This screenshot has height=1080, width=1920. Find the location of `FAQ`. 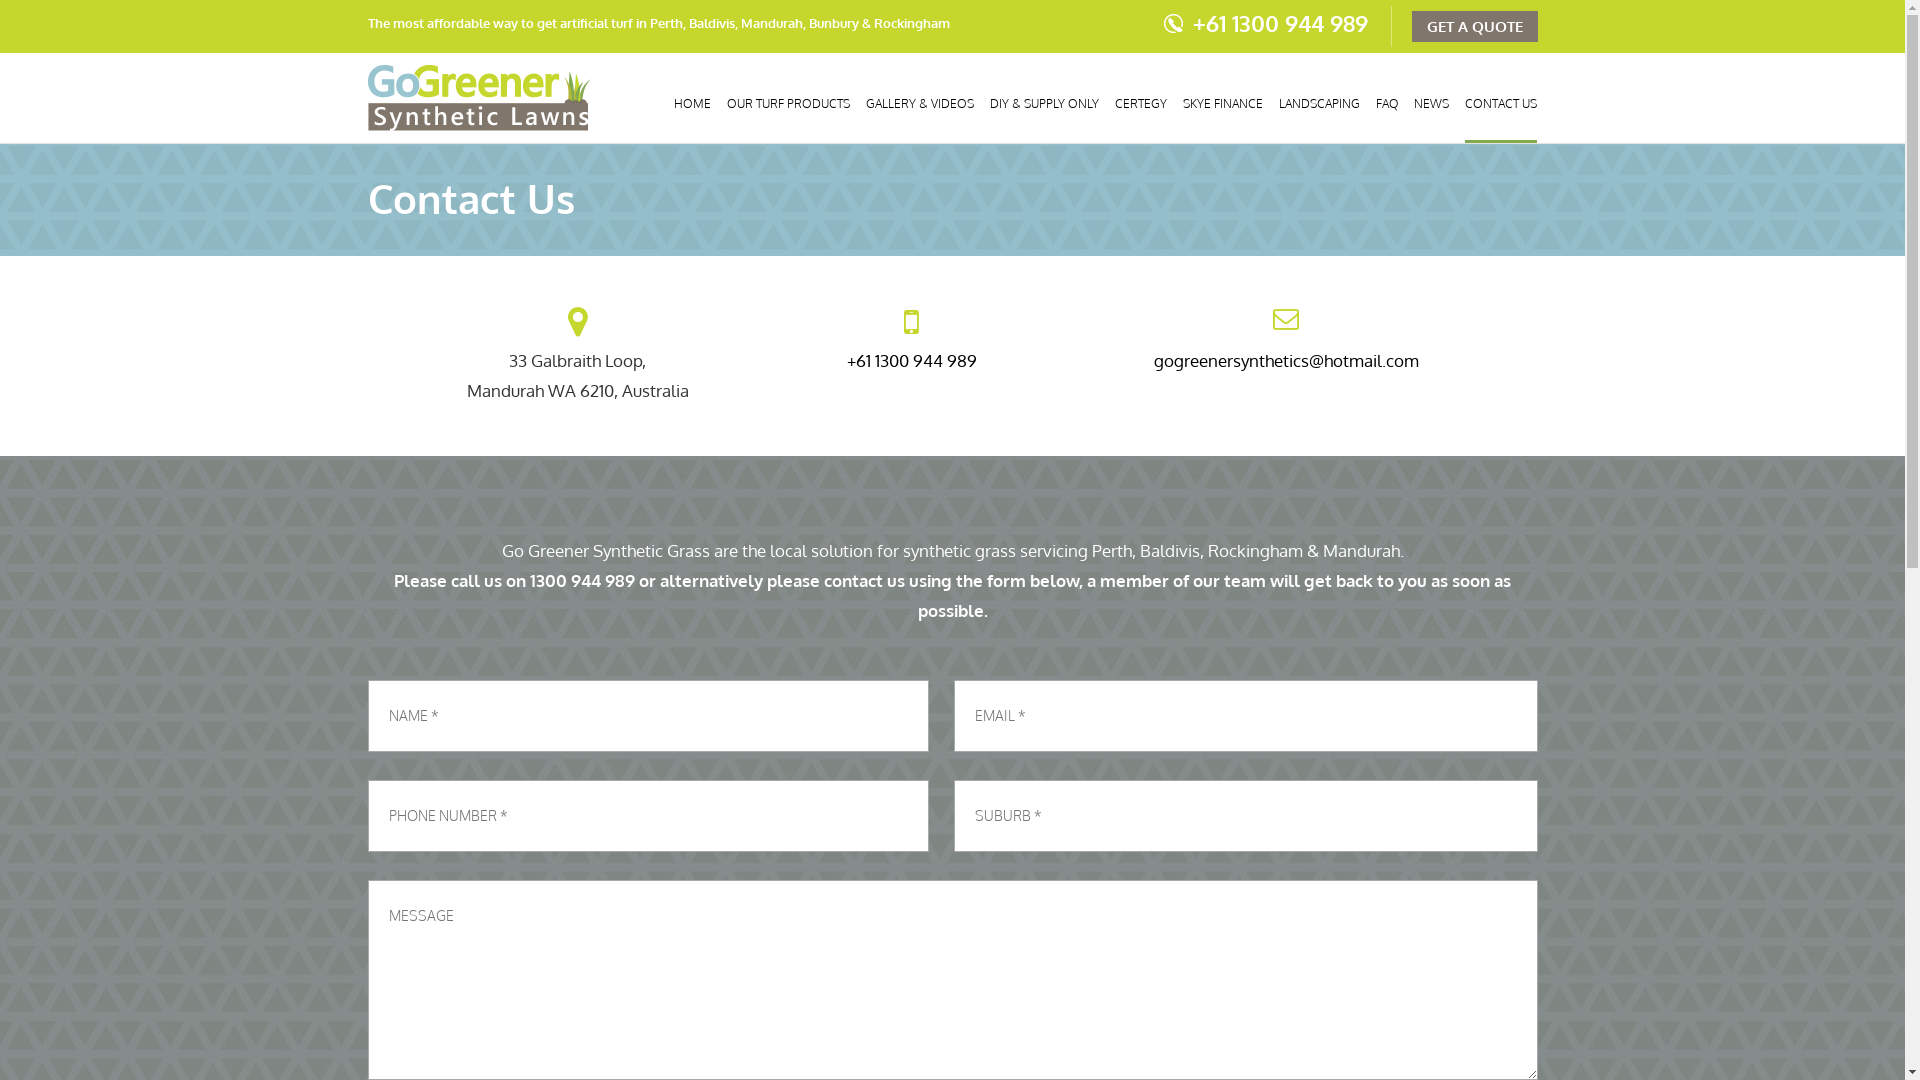

FAQ is located at coordinates (1387, 112).